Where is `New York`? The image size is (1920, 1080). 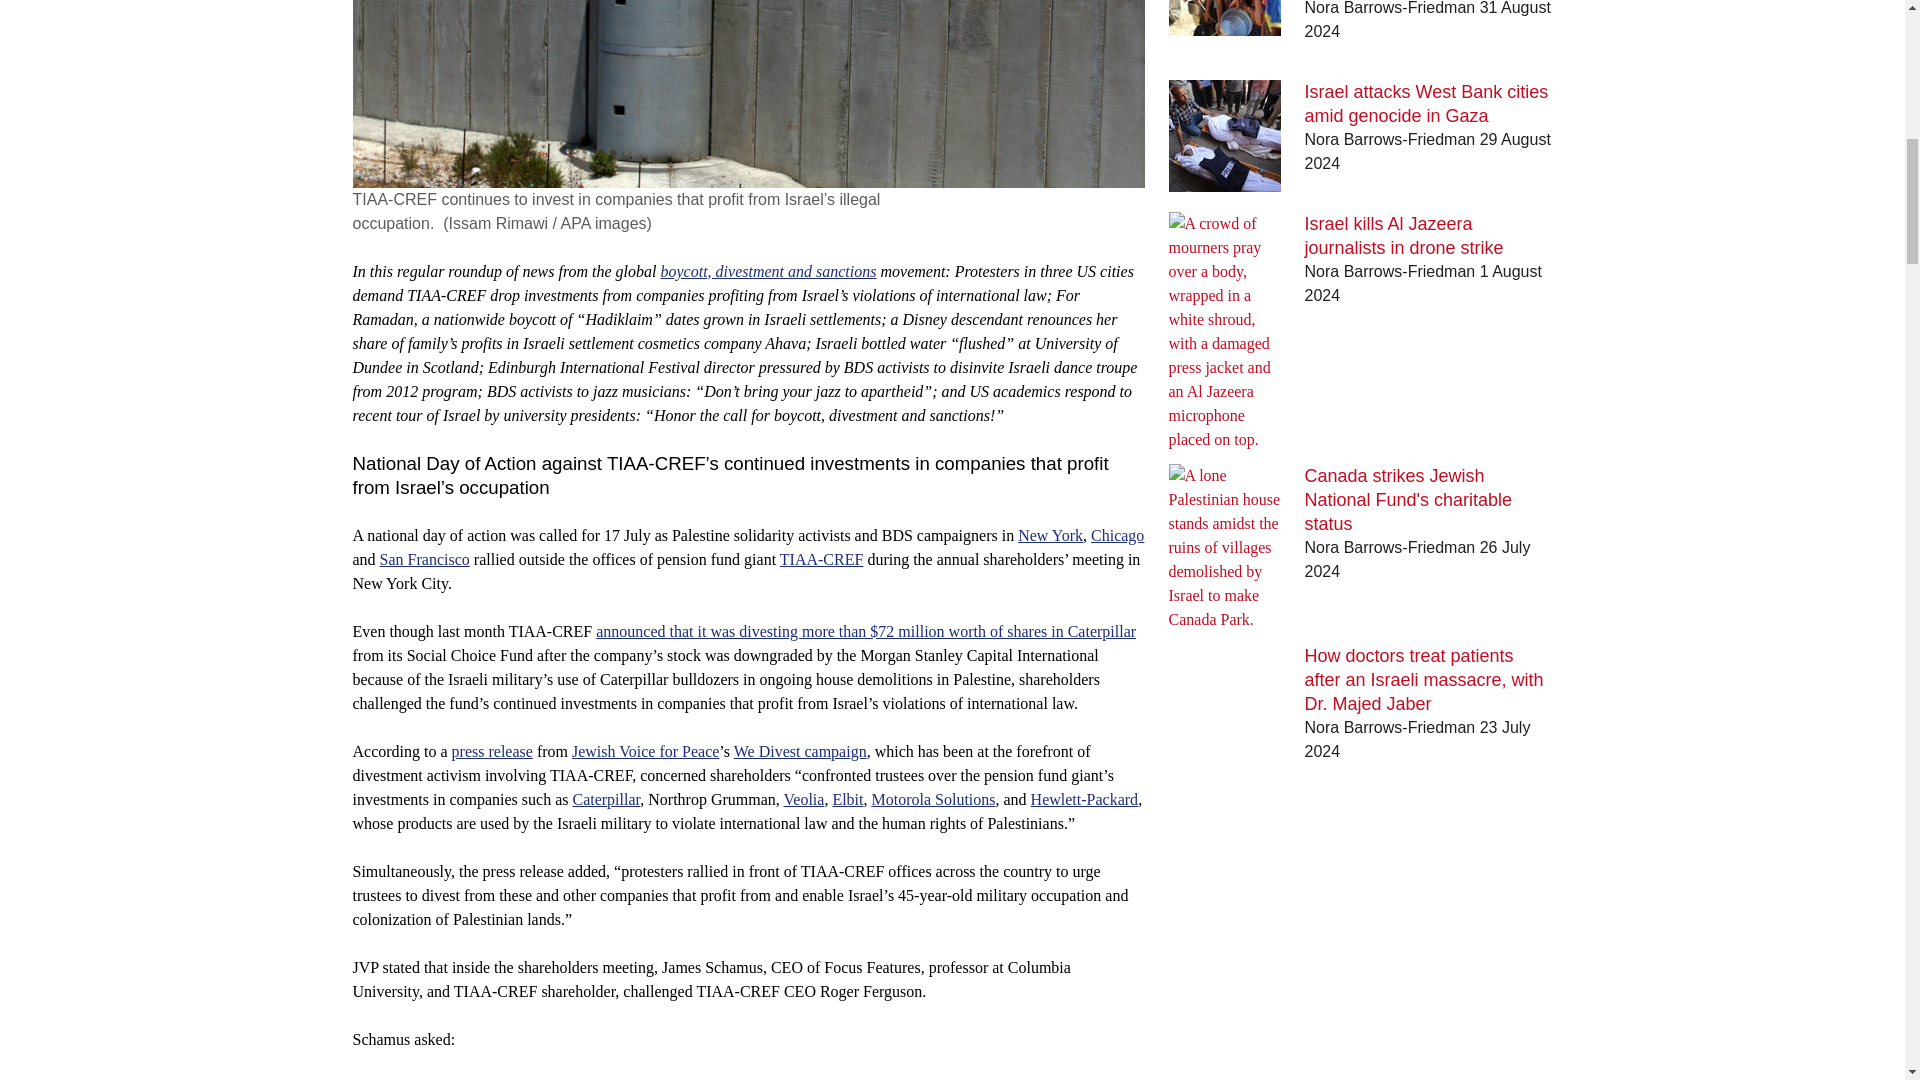 New York is located at coordinates (1050, 536).